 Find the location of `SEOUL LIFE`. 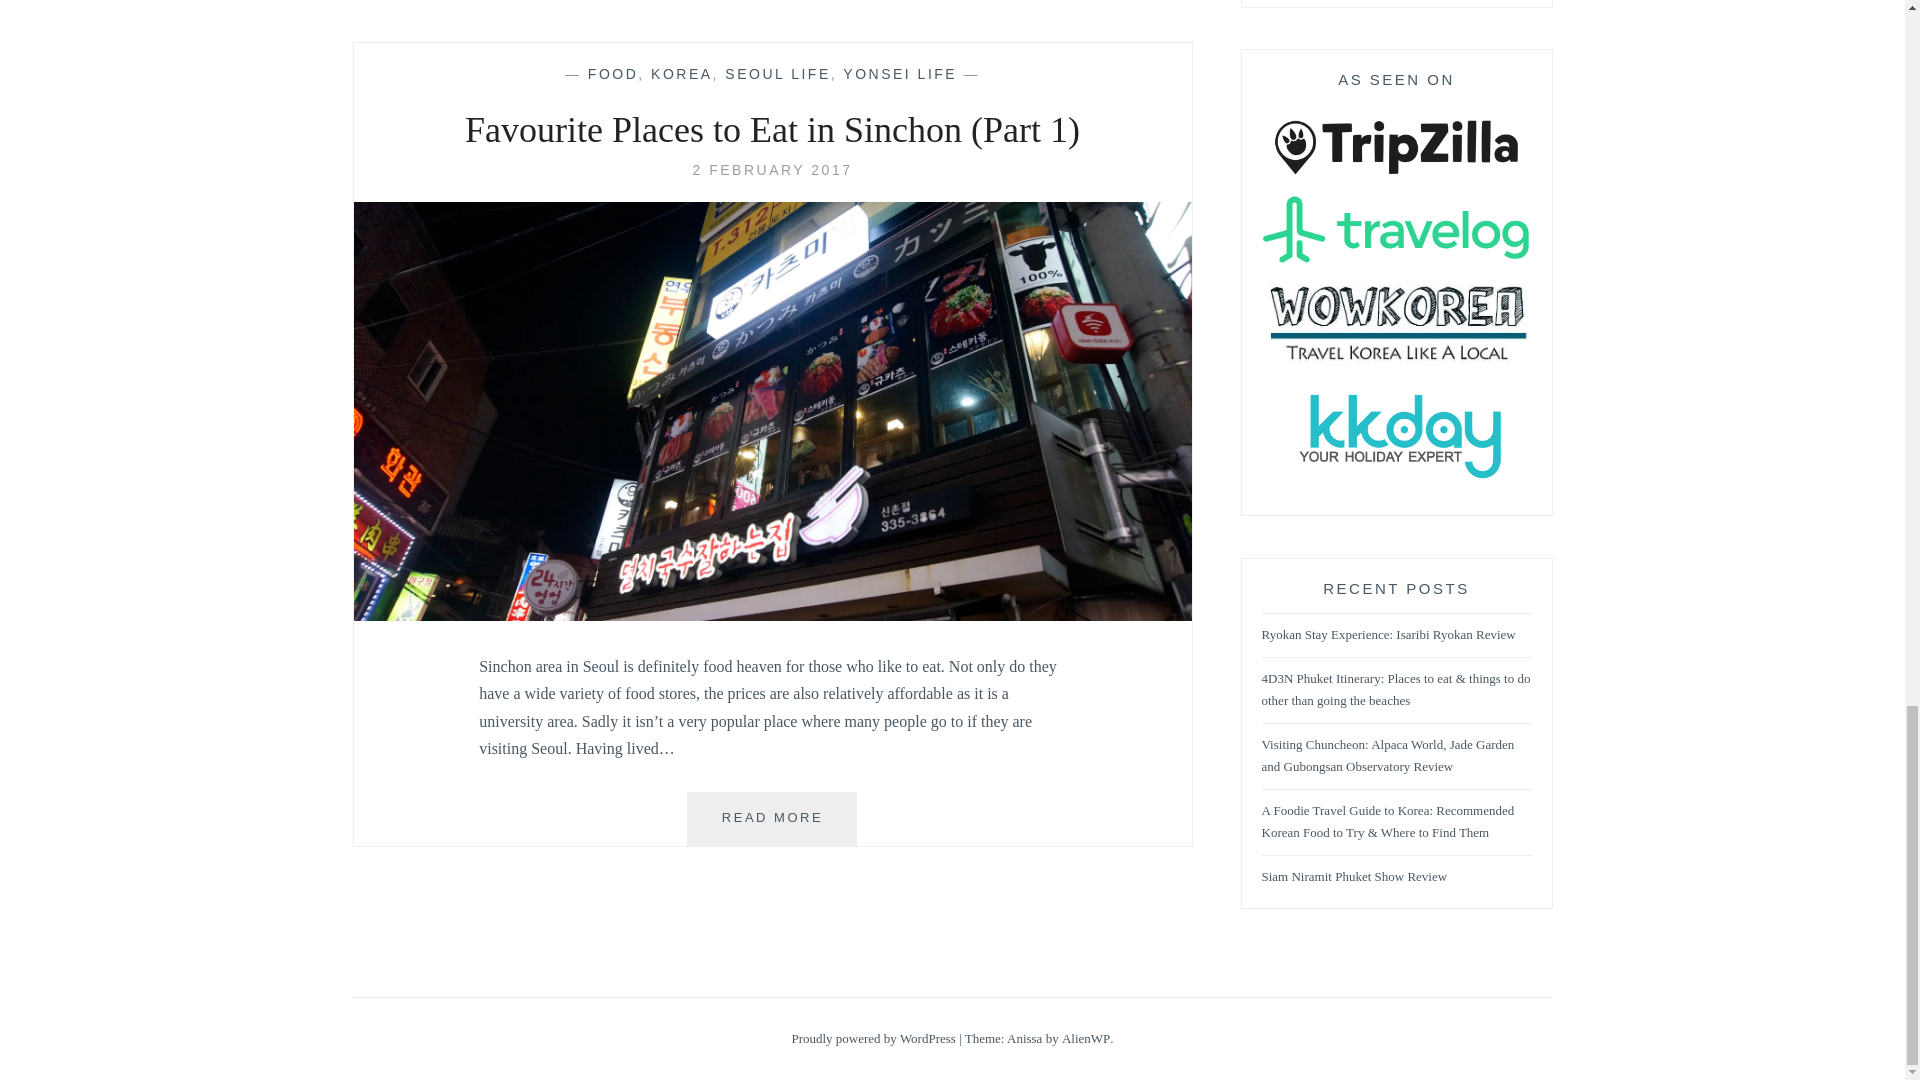

SEOUL LIFE is located at coordinates (777, 74).